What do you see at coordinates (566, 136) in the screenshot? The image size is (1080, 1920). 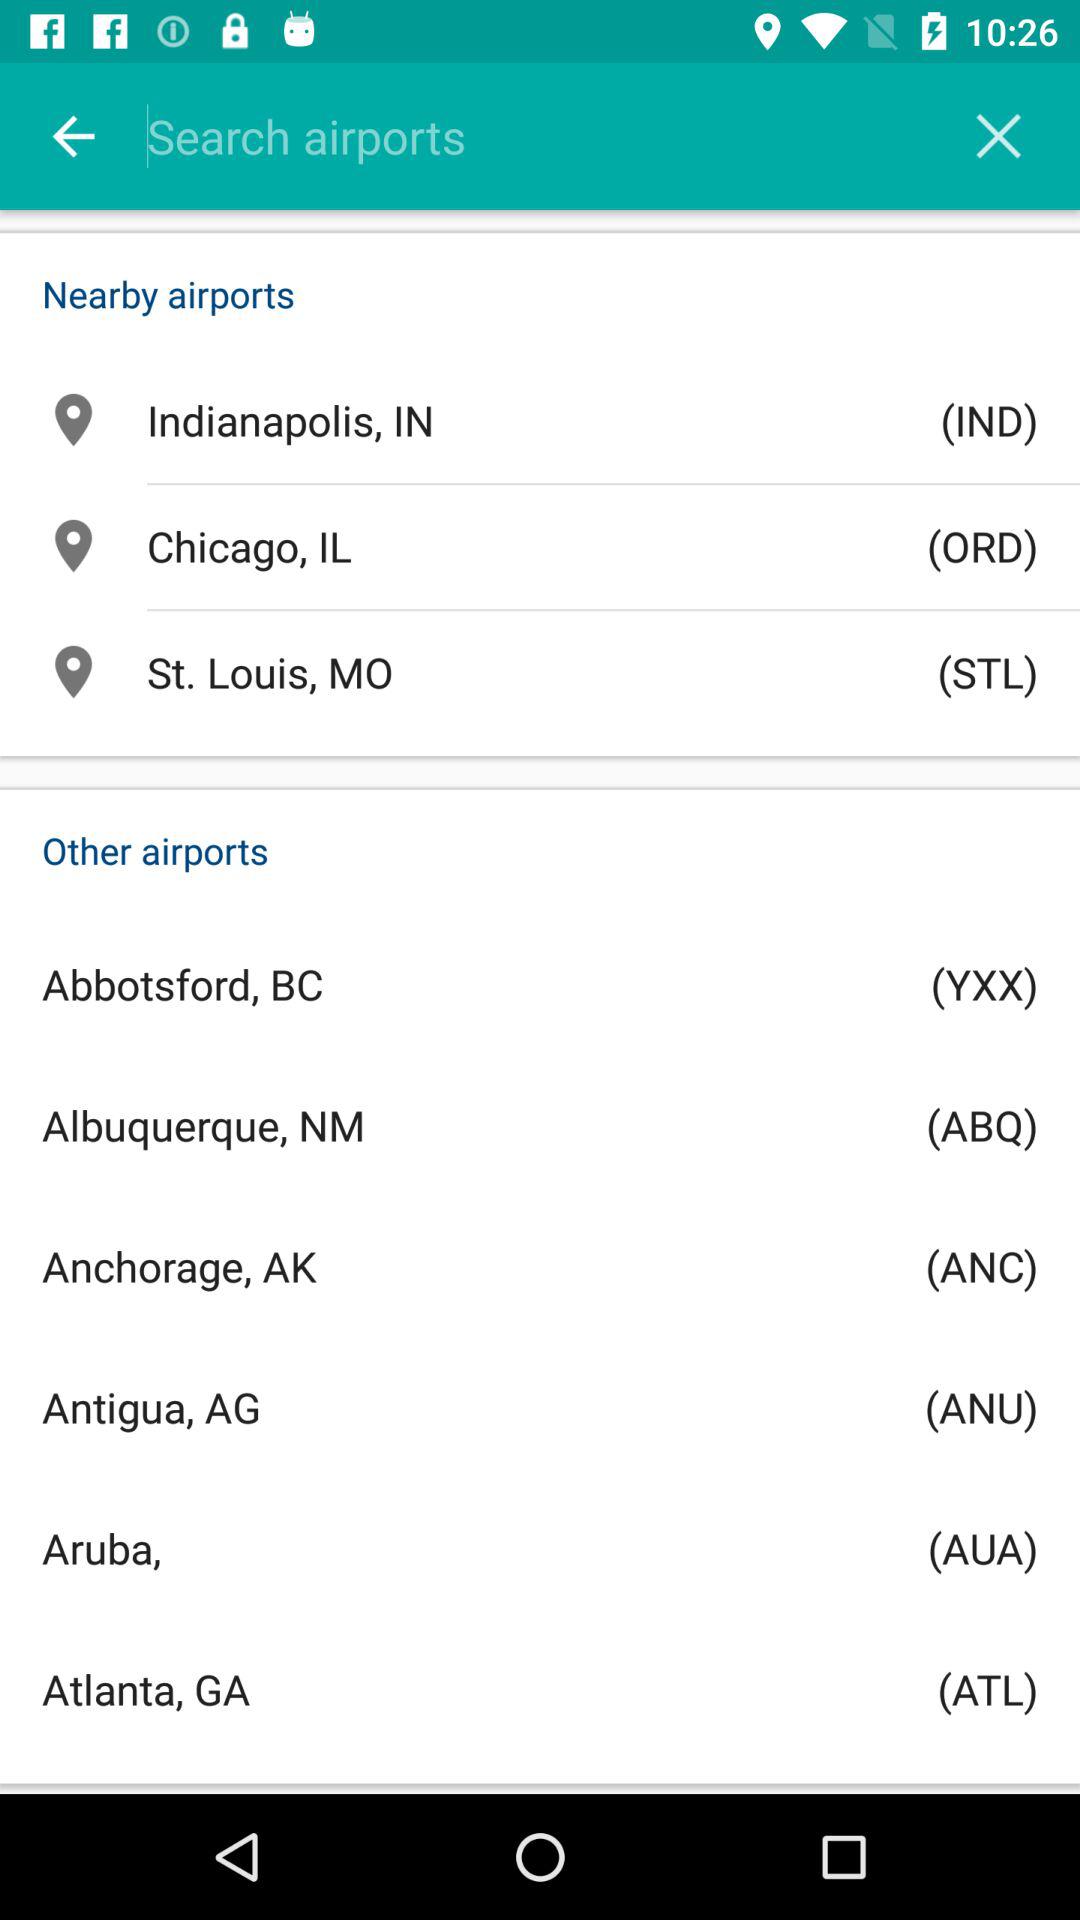 I see `search airports` at bounding box center [566, 136].